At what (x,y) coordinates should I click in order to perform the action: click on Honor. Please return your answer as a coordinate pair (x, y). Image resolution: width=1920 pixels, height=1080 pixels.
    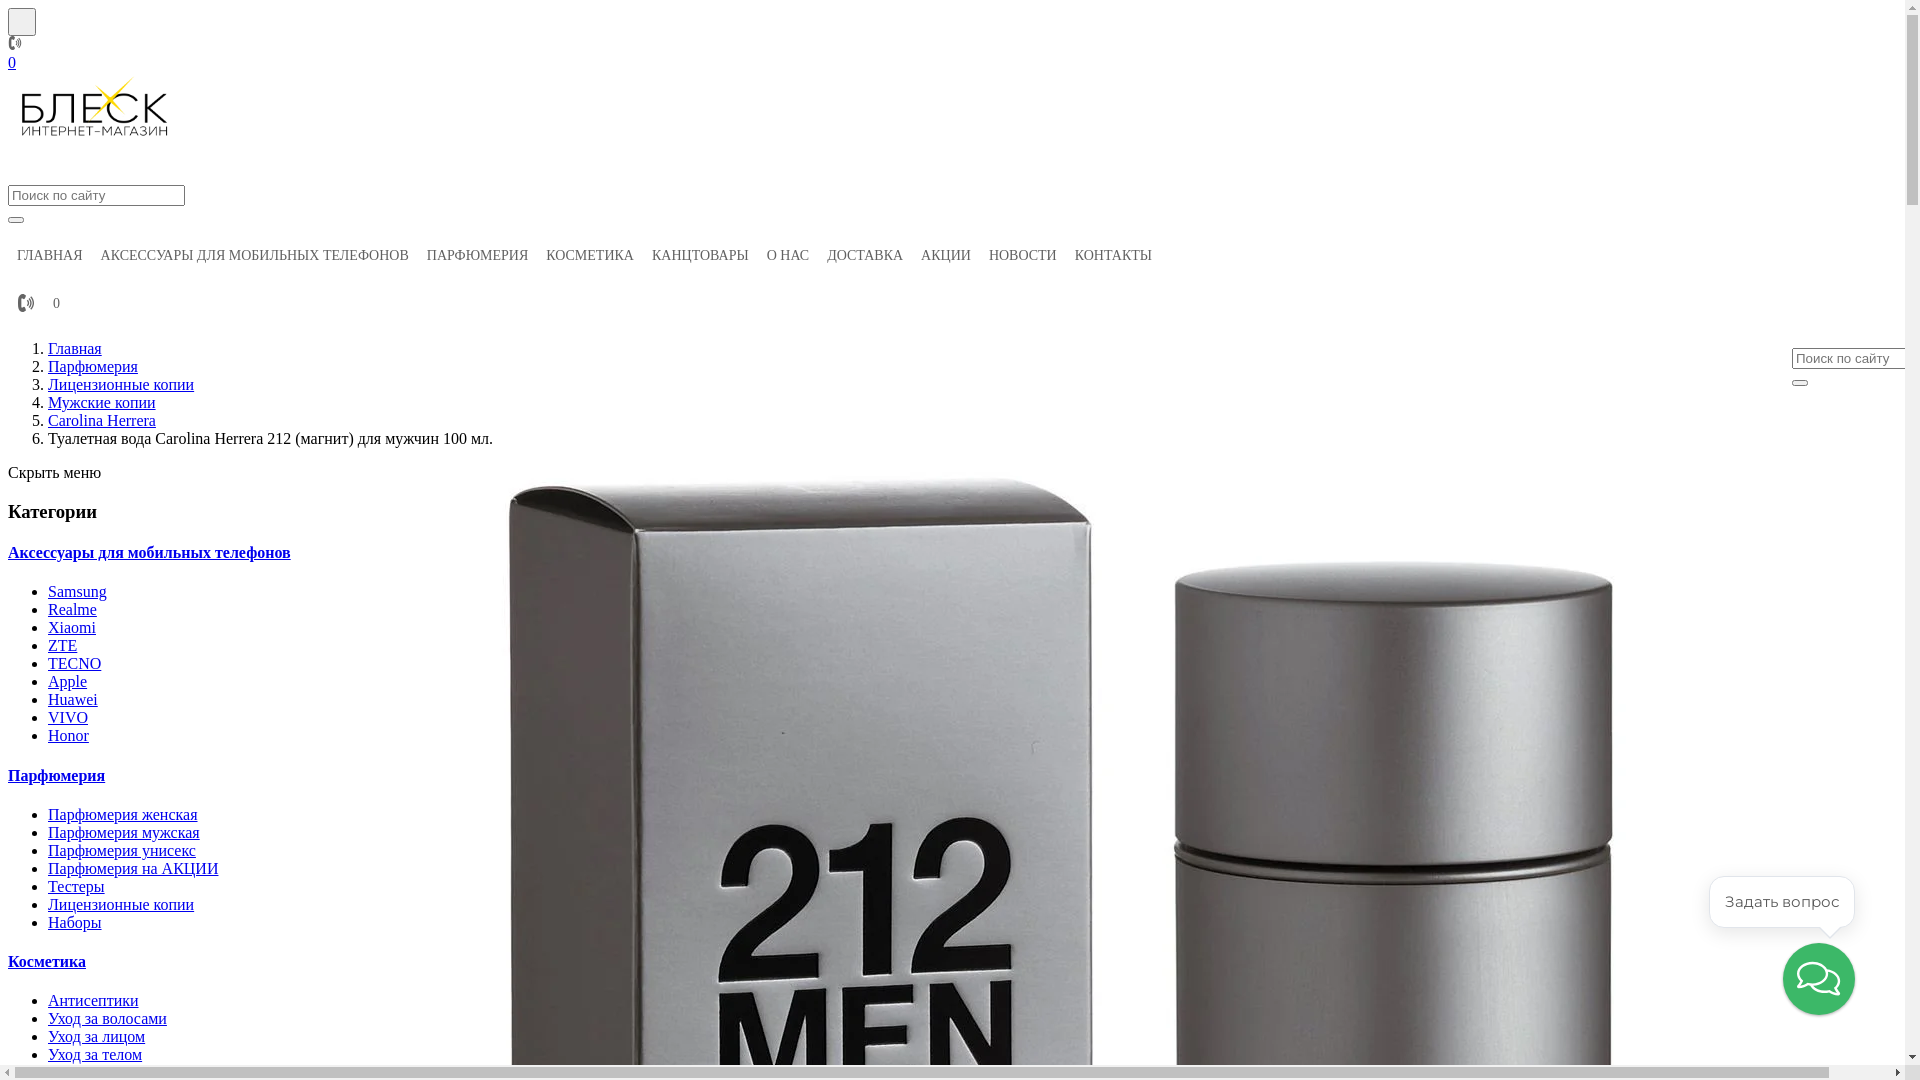
    Looking at the image, I should click on (68, 736).